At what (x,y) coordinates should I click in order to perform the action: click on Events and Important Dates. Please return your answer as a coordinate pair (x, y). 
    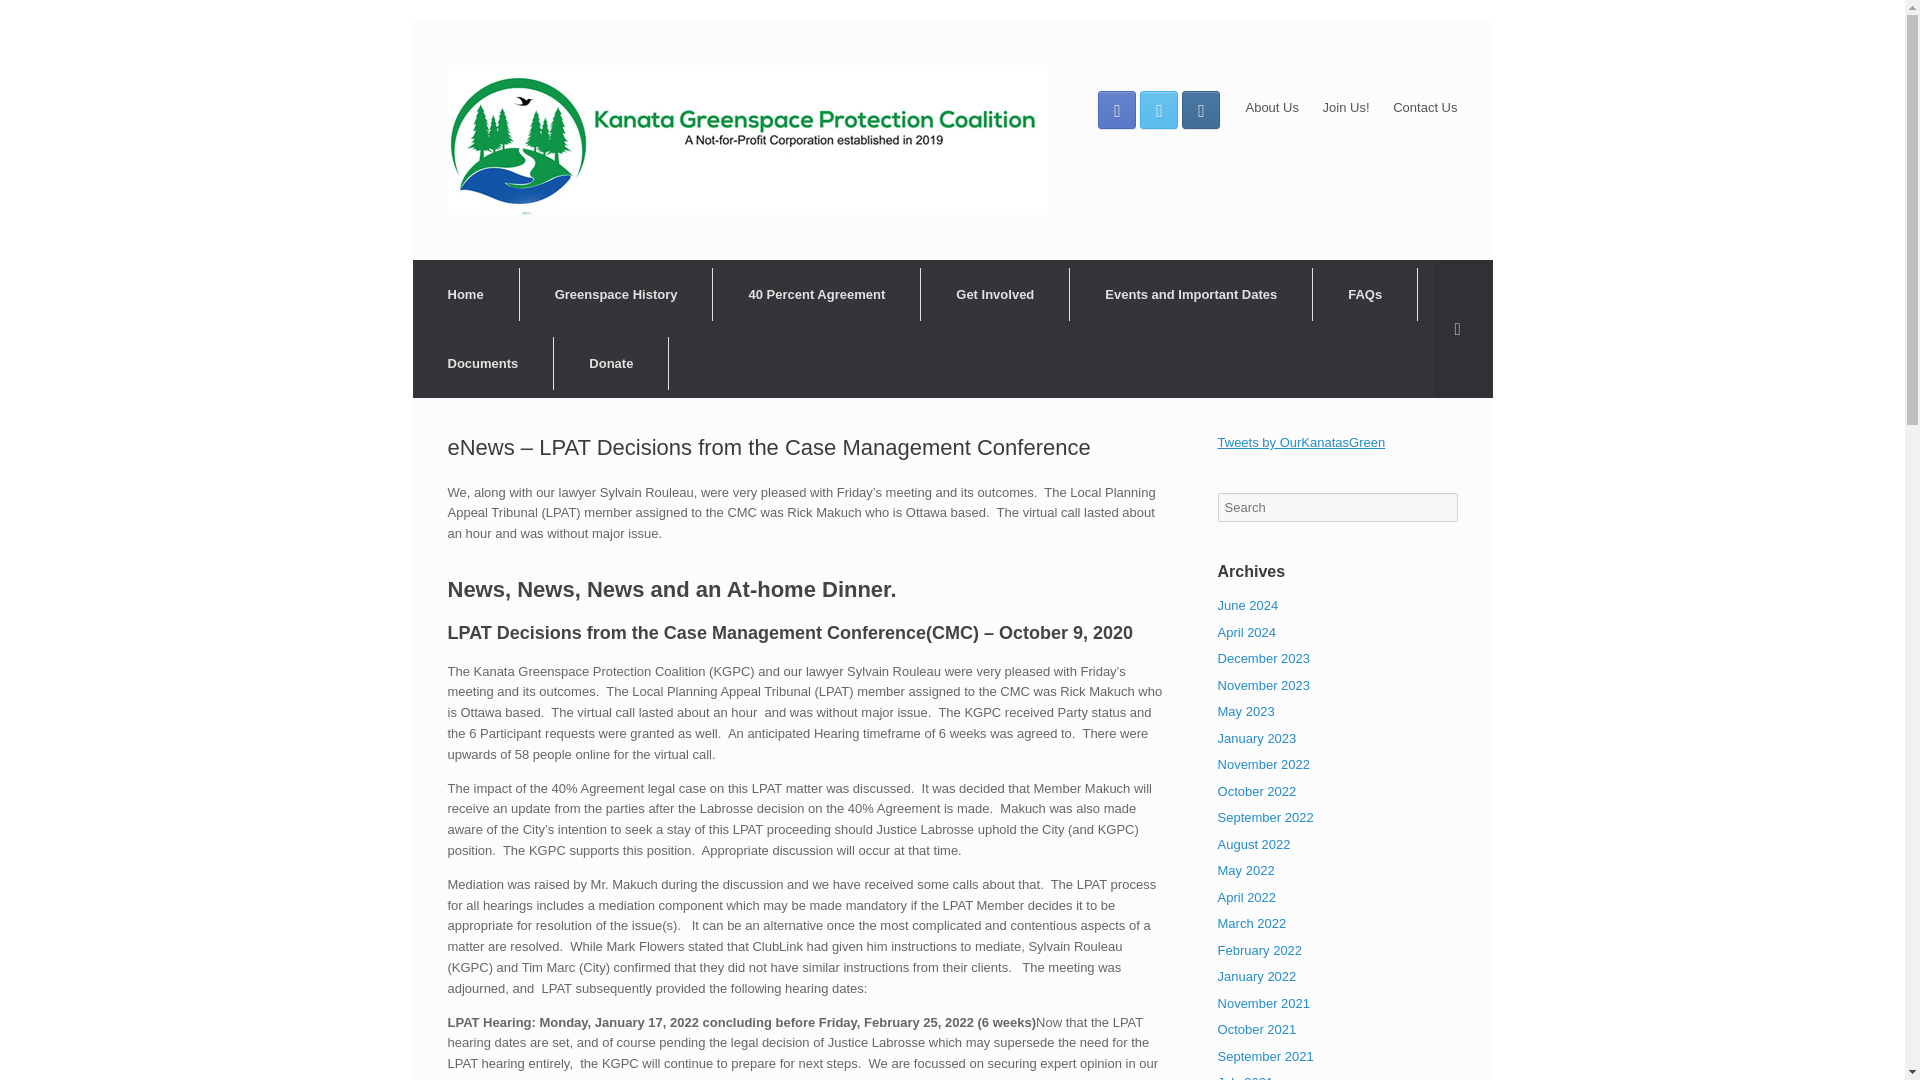
    Looking at the image, I should click on (1191, 294).